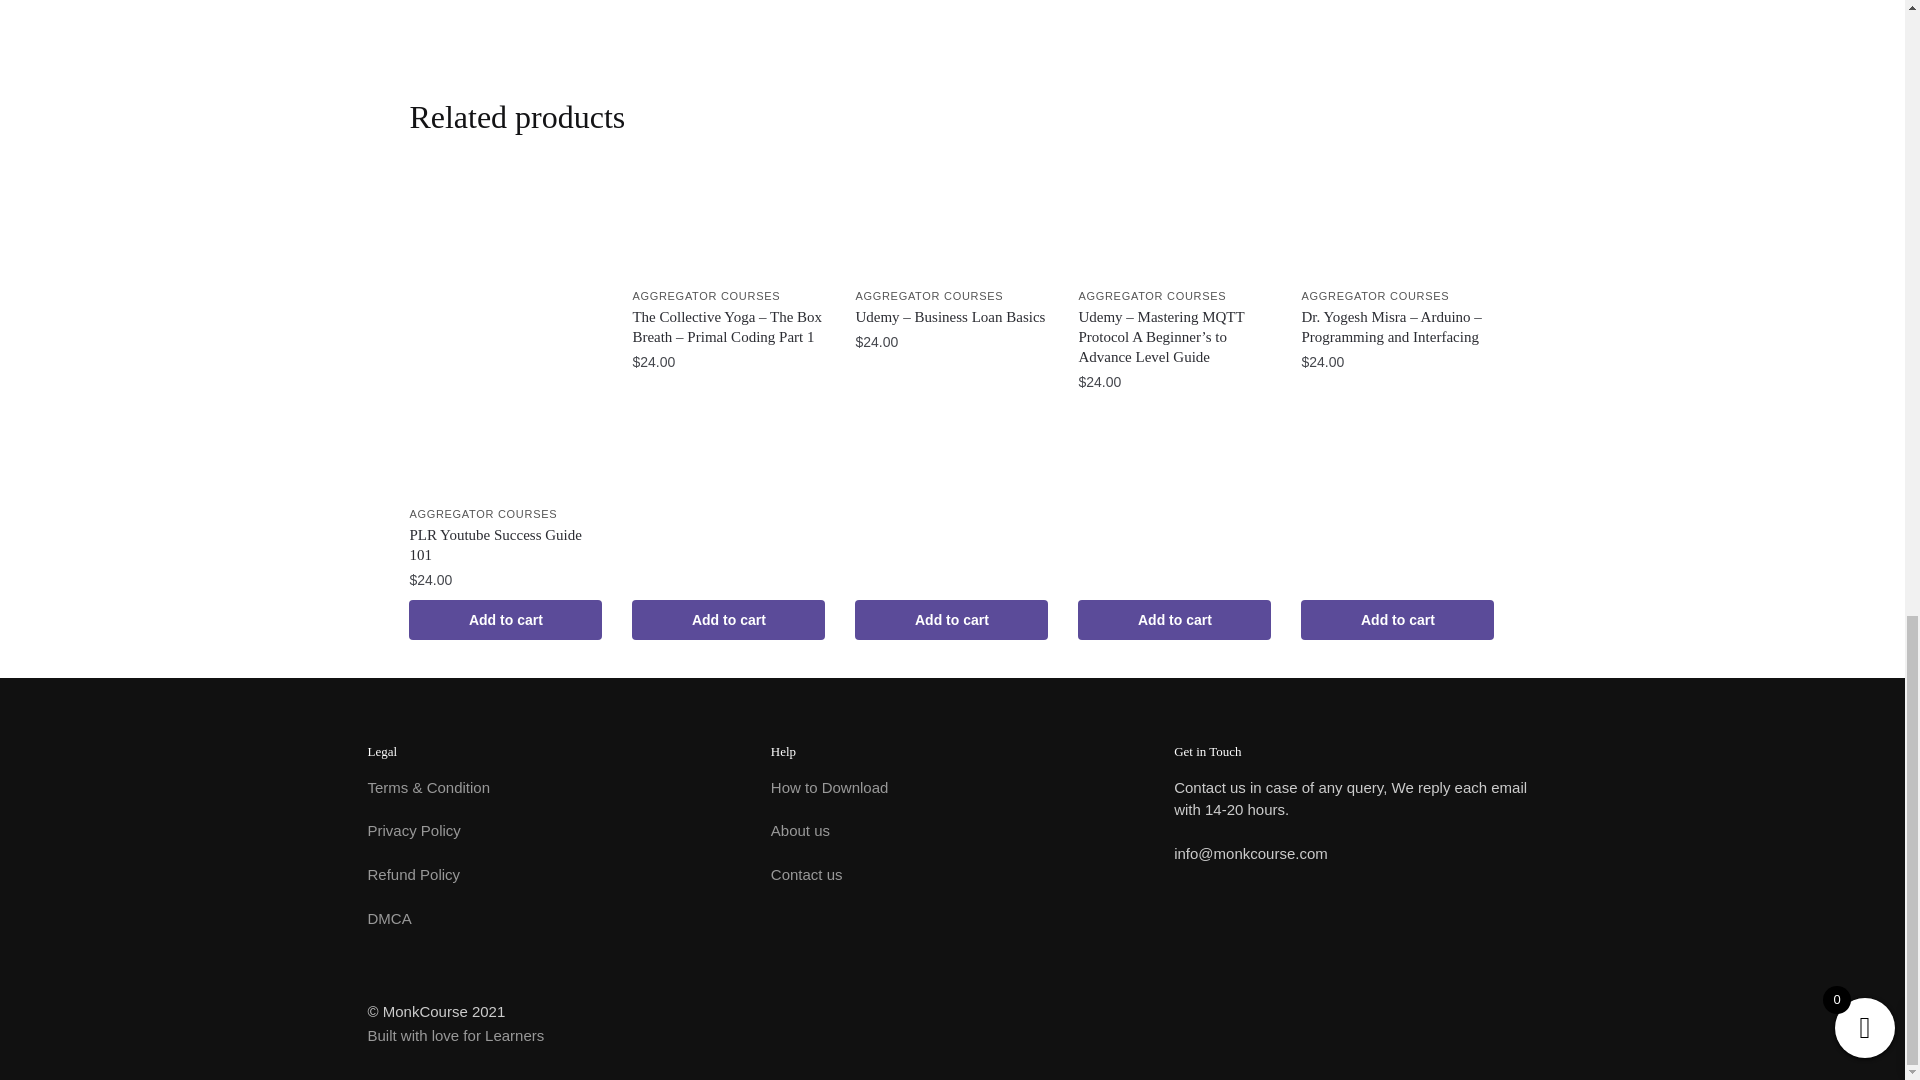  I want to click on AGGREGATOR COURSES, so click(928, 296).